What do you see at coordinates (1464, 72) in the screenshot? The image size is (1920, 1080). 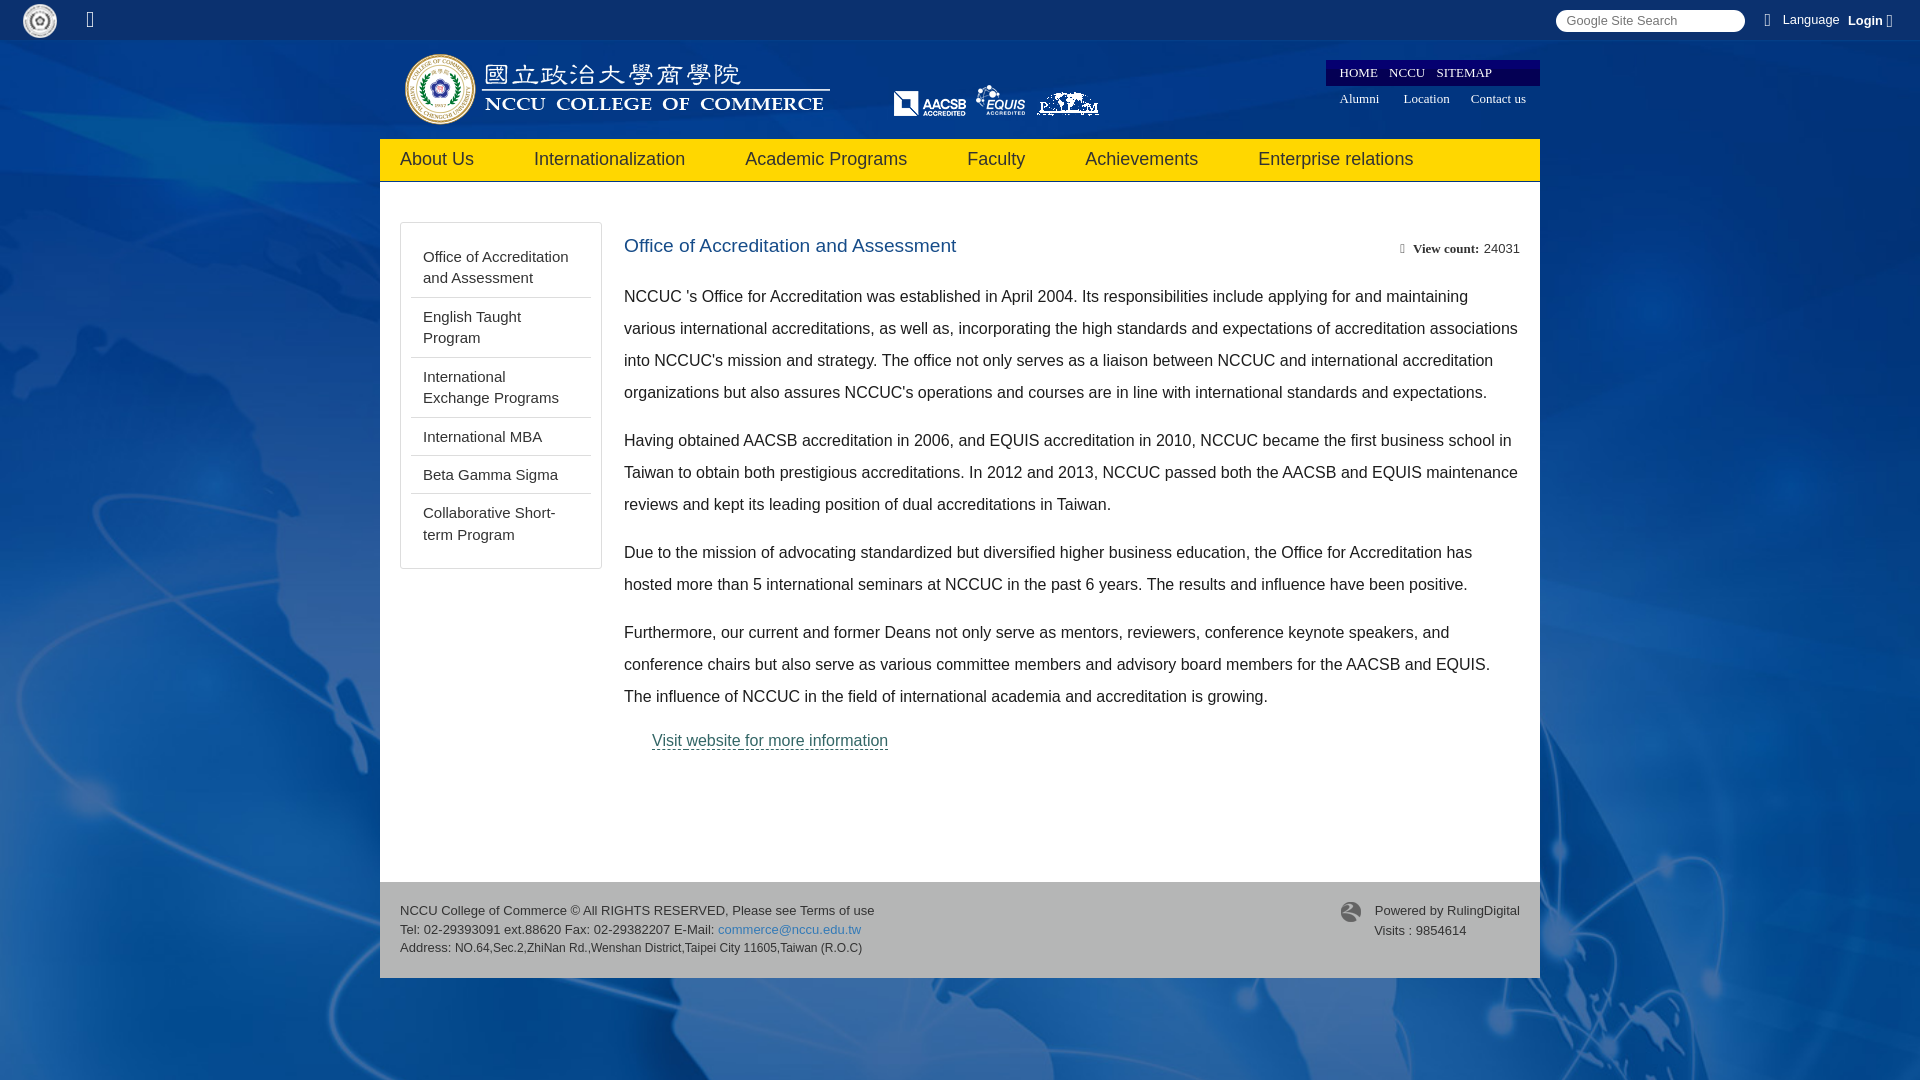 I see `SITEMAP` at bounding box center [1464, 72].